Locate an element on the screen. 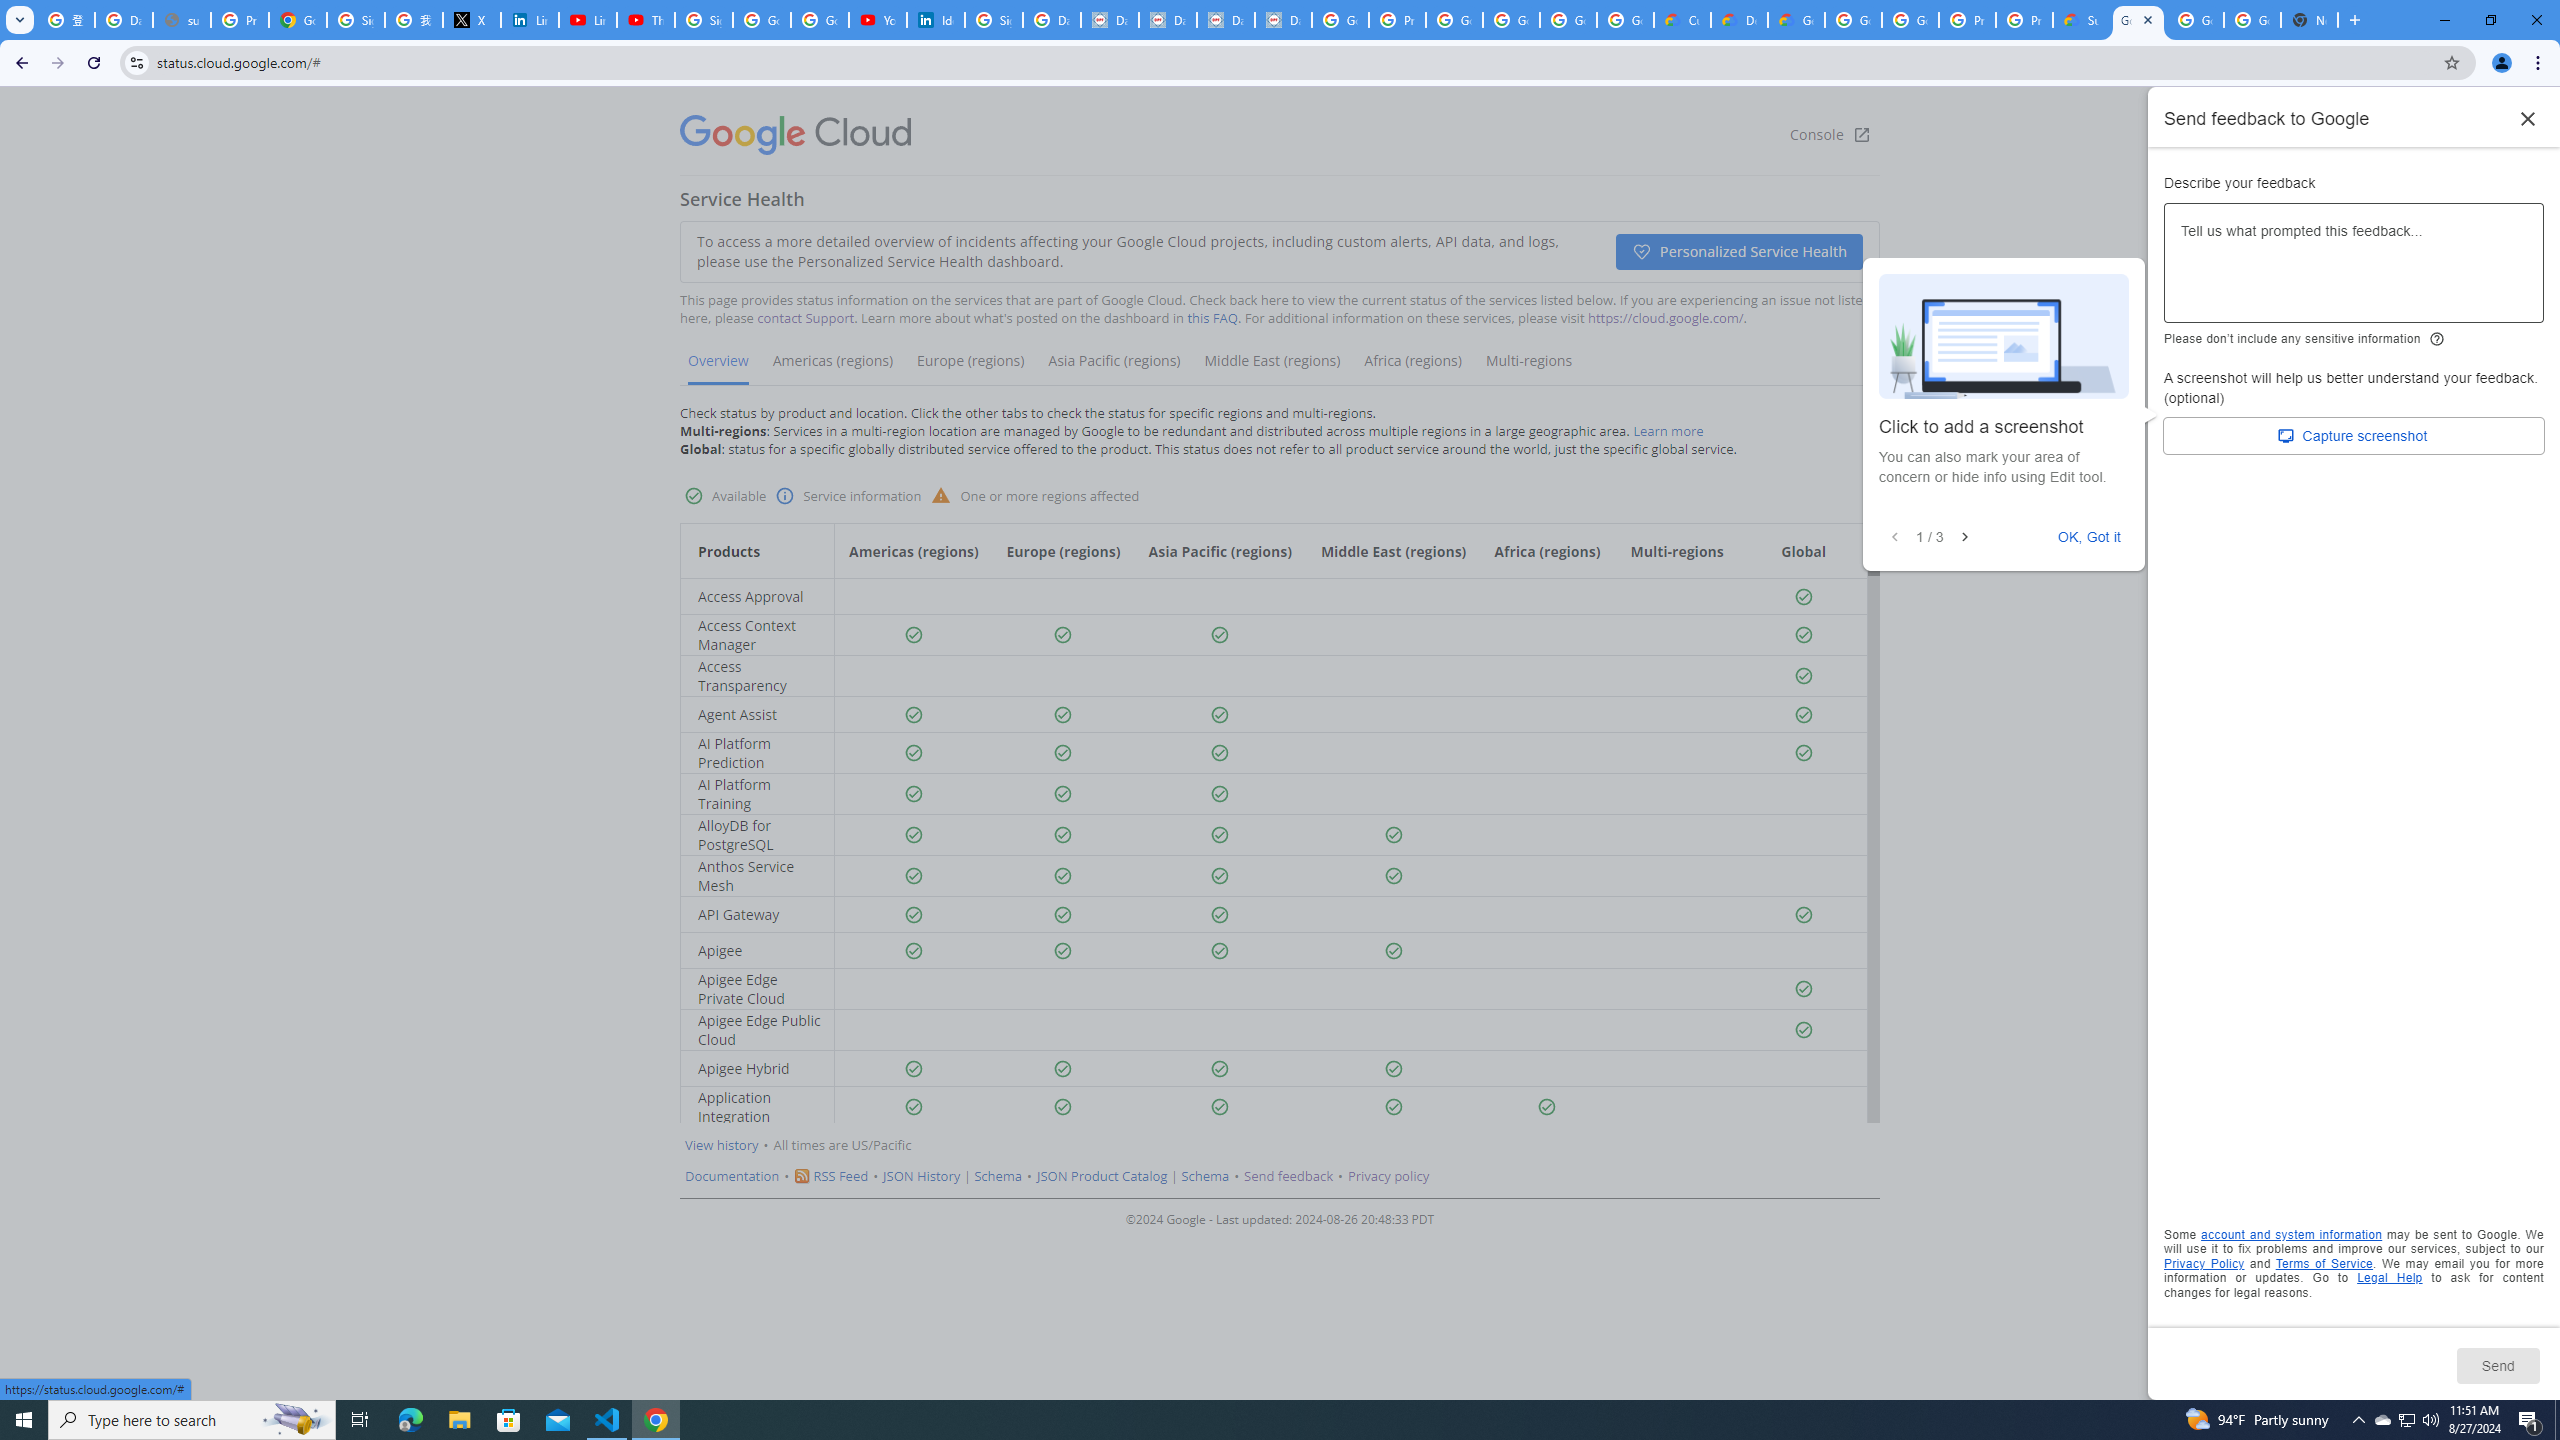  Capture screenshot is located at coordinates (2354, 436).